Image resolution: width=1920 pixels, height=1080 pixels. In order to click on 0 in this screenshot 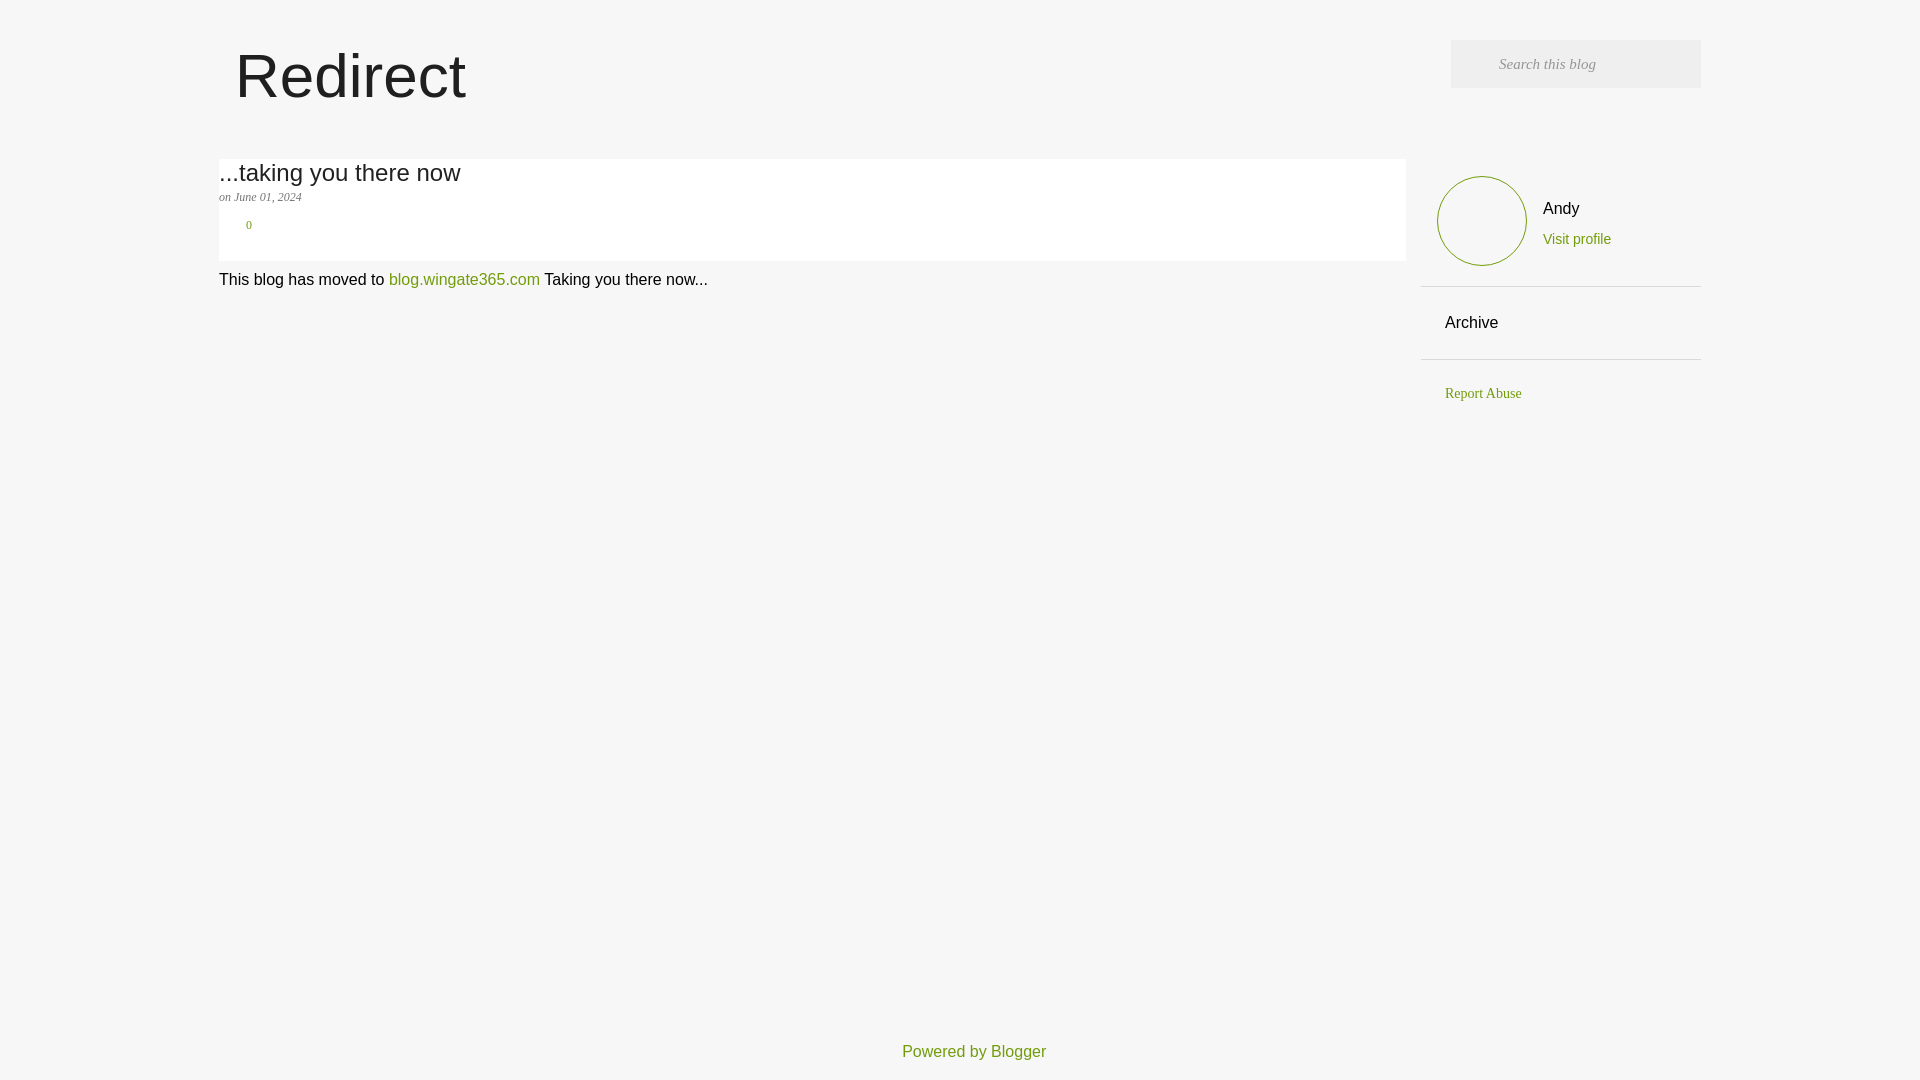, I will do `click(234, 225)`.